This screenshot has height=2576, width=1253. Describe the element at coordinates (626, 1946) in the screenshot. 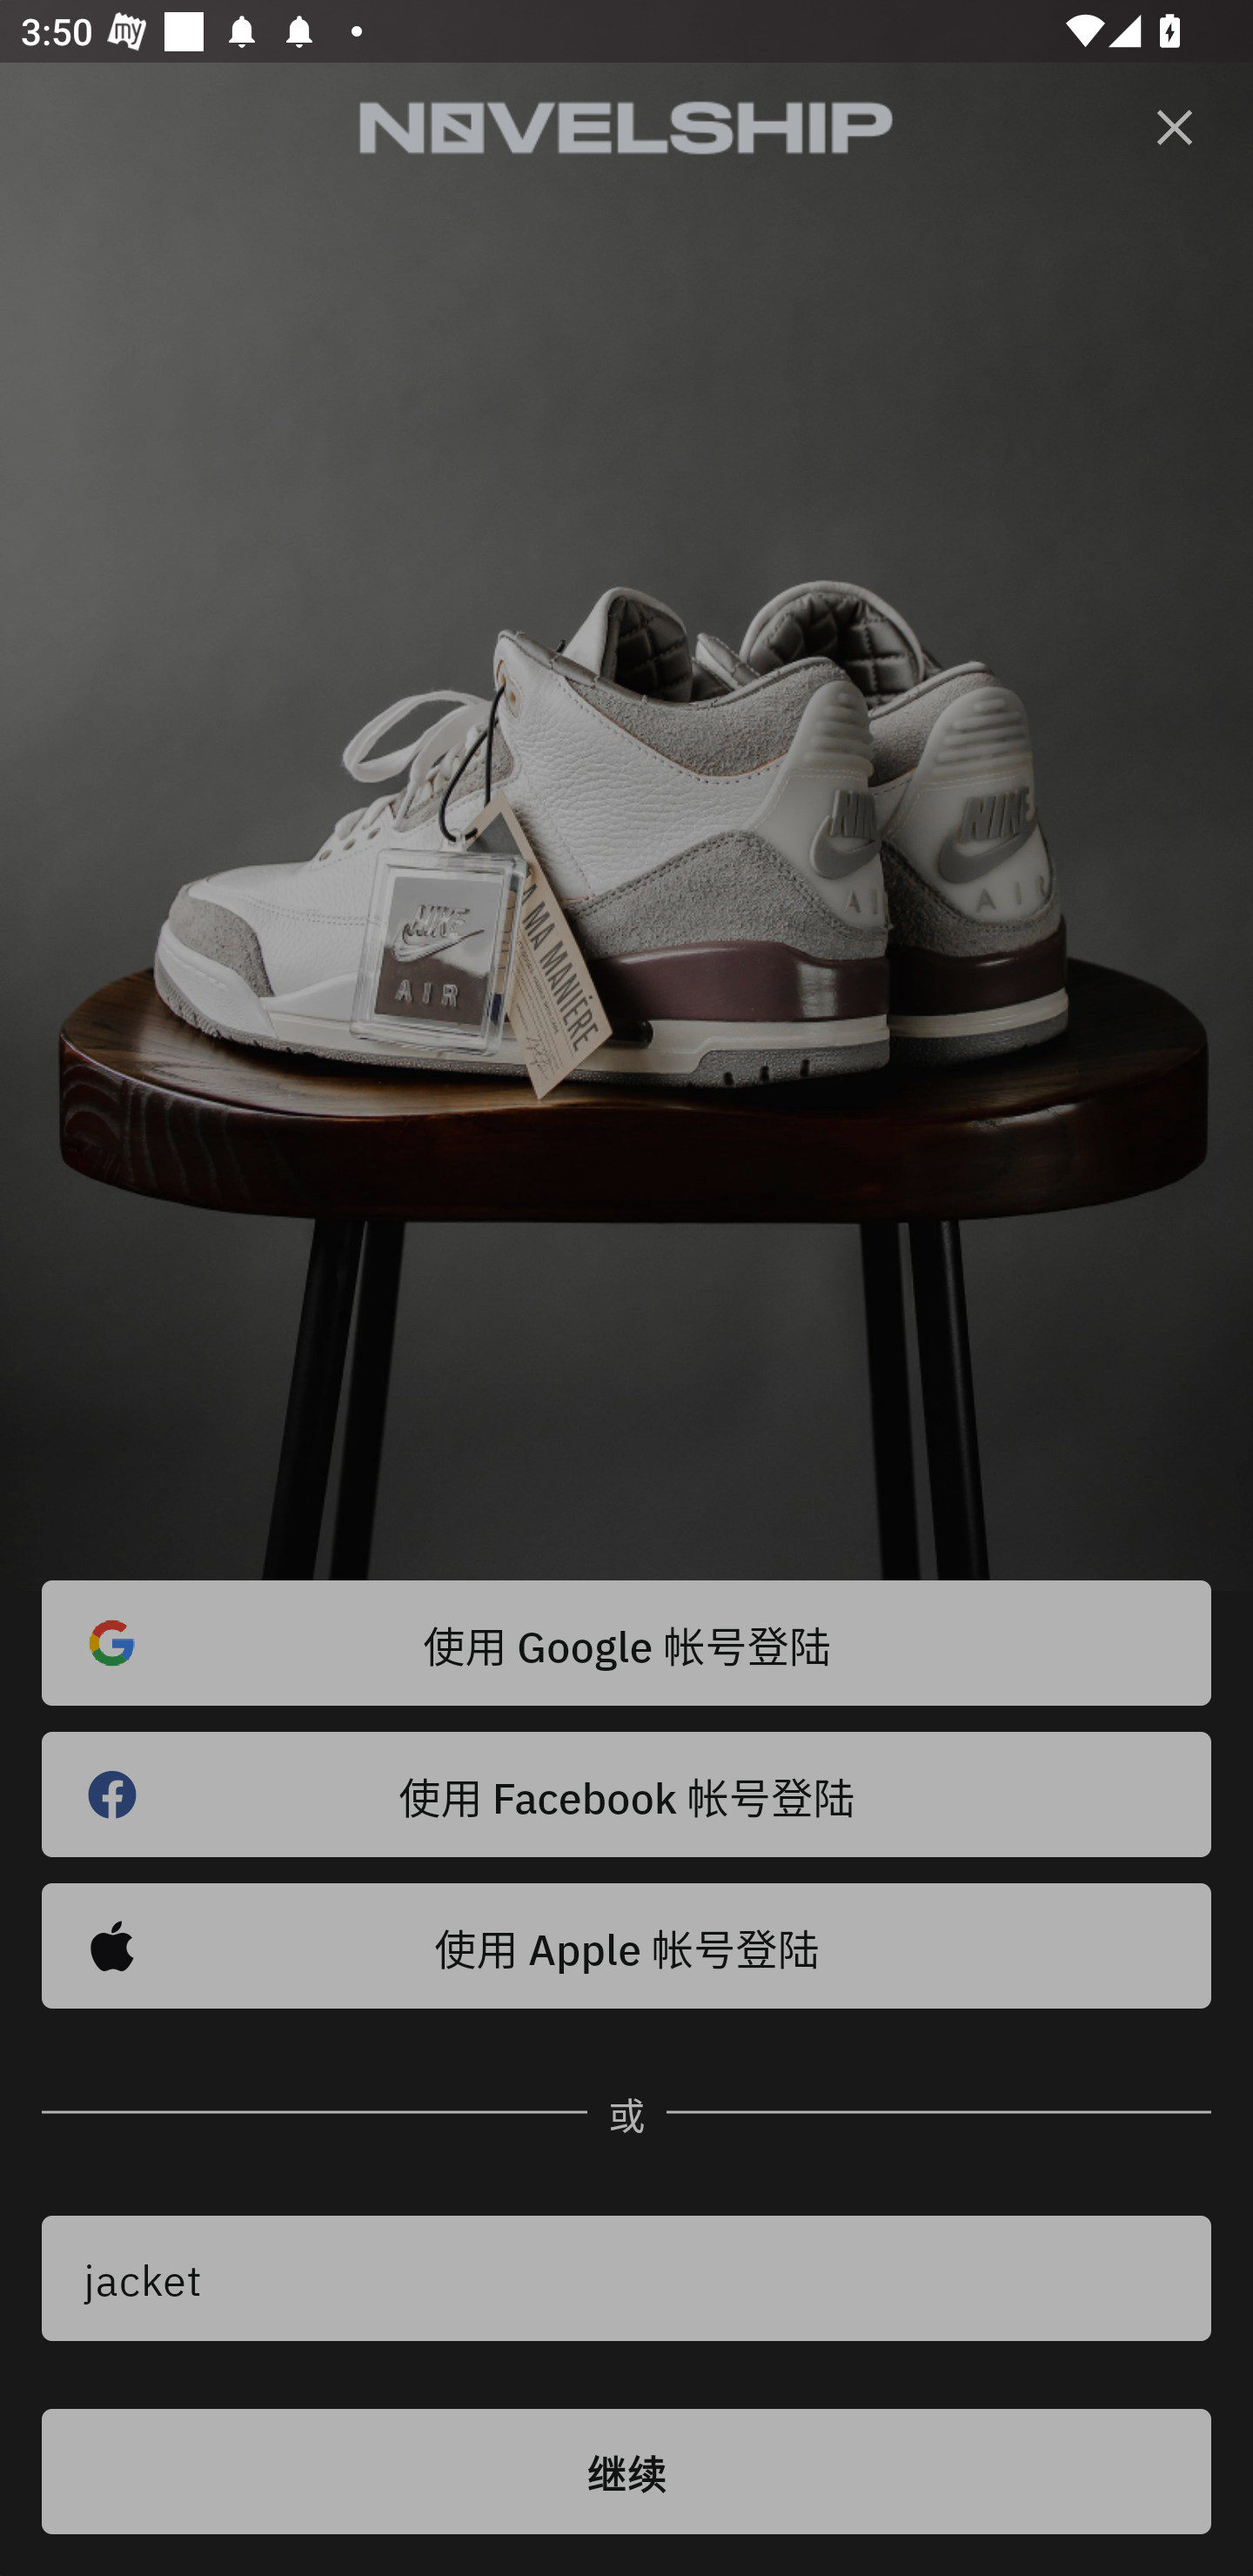

I see ` 使用 Apple 帐号登陆` at that location.